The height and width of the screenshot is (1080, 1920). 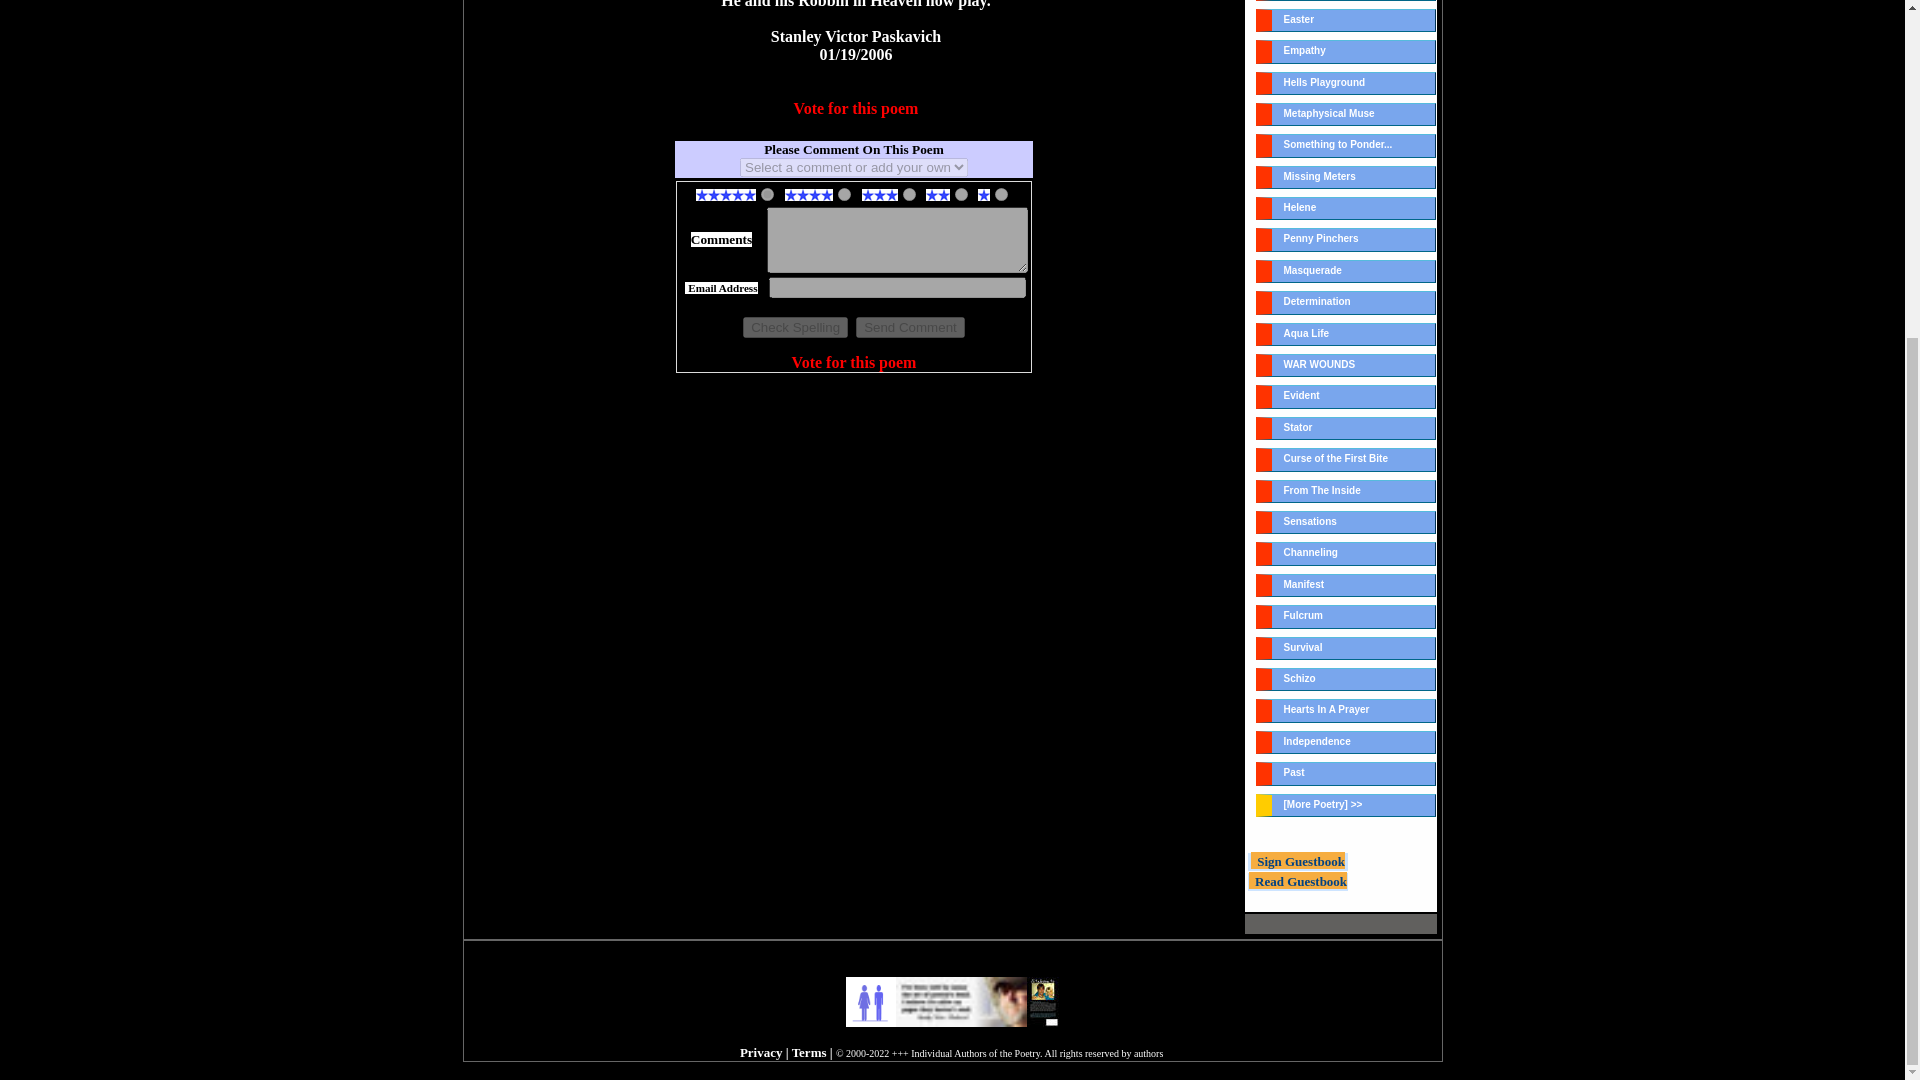 I want to click on Hells Playground, so click(x=1346, y=84).